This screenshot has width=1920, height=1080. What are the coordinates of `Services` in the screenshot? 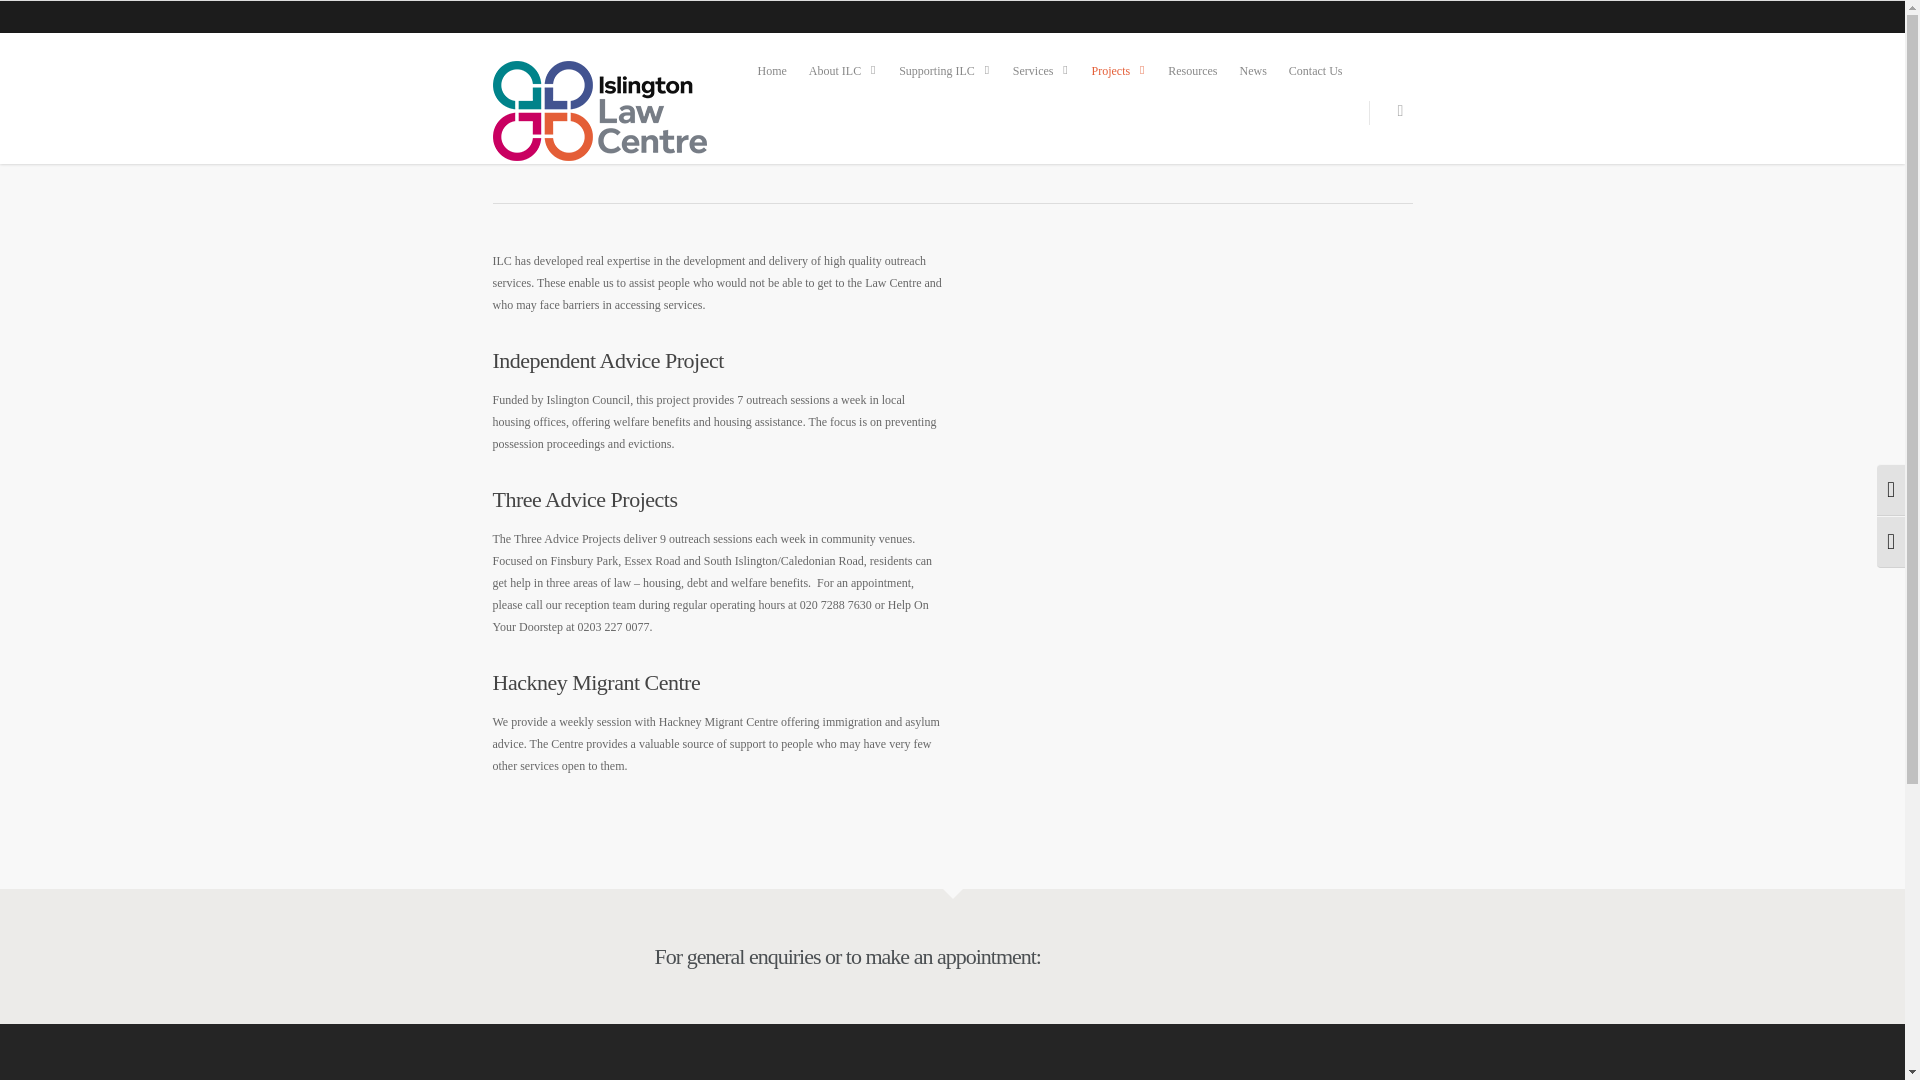 It's located at (1040, 70).